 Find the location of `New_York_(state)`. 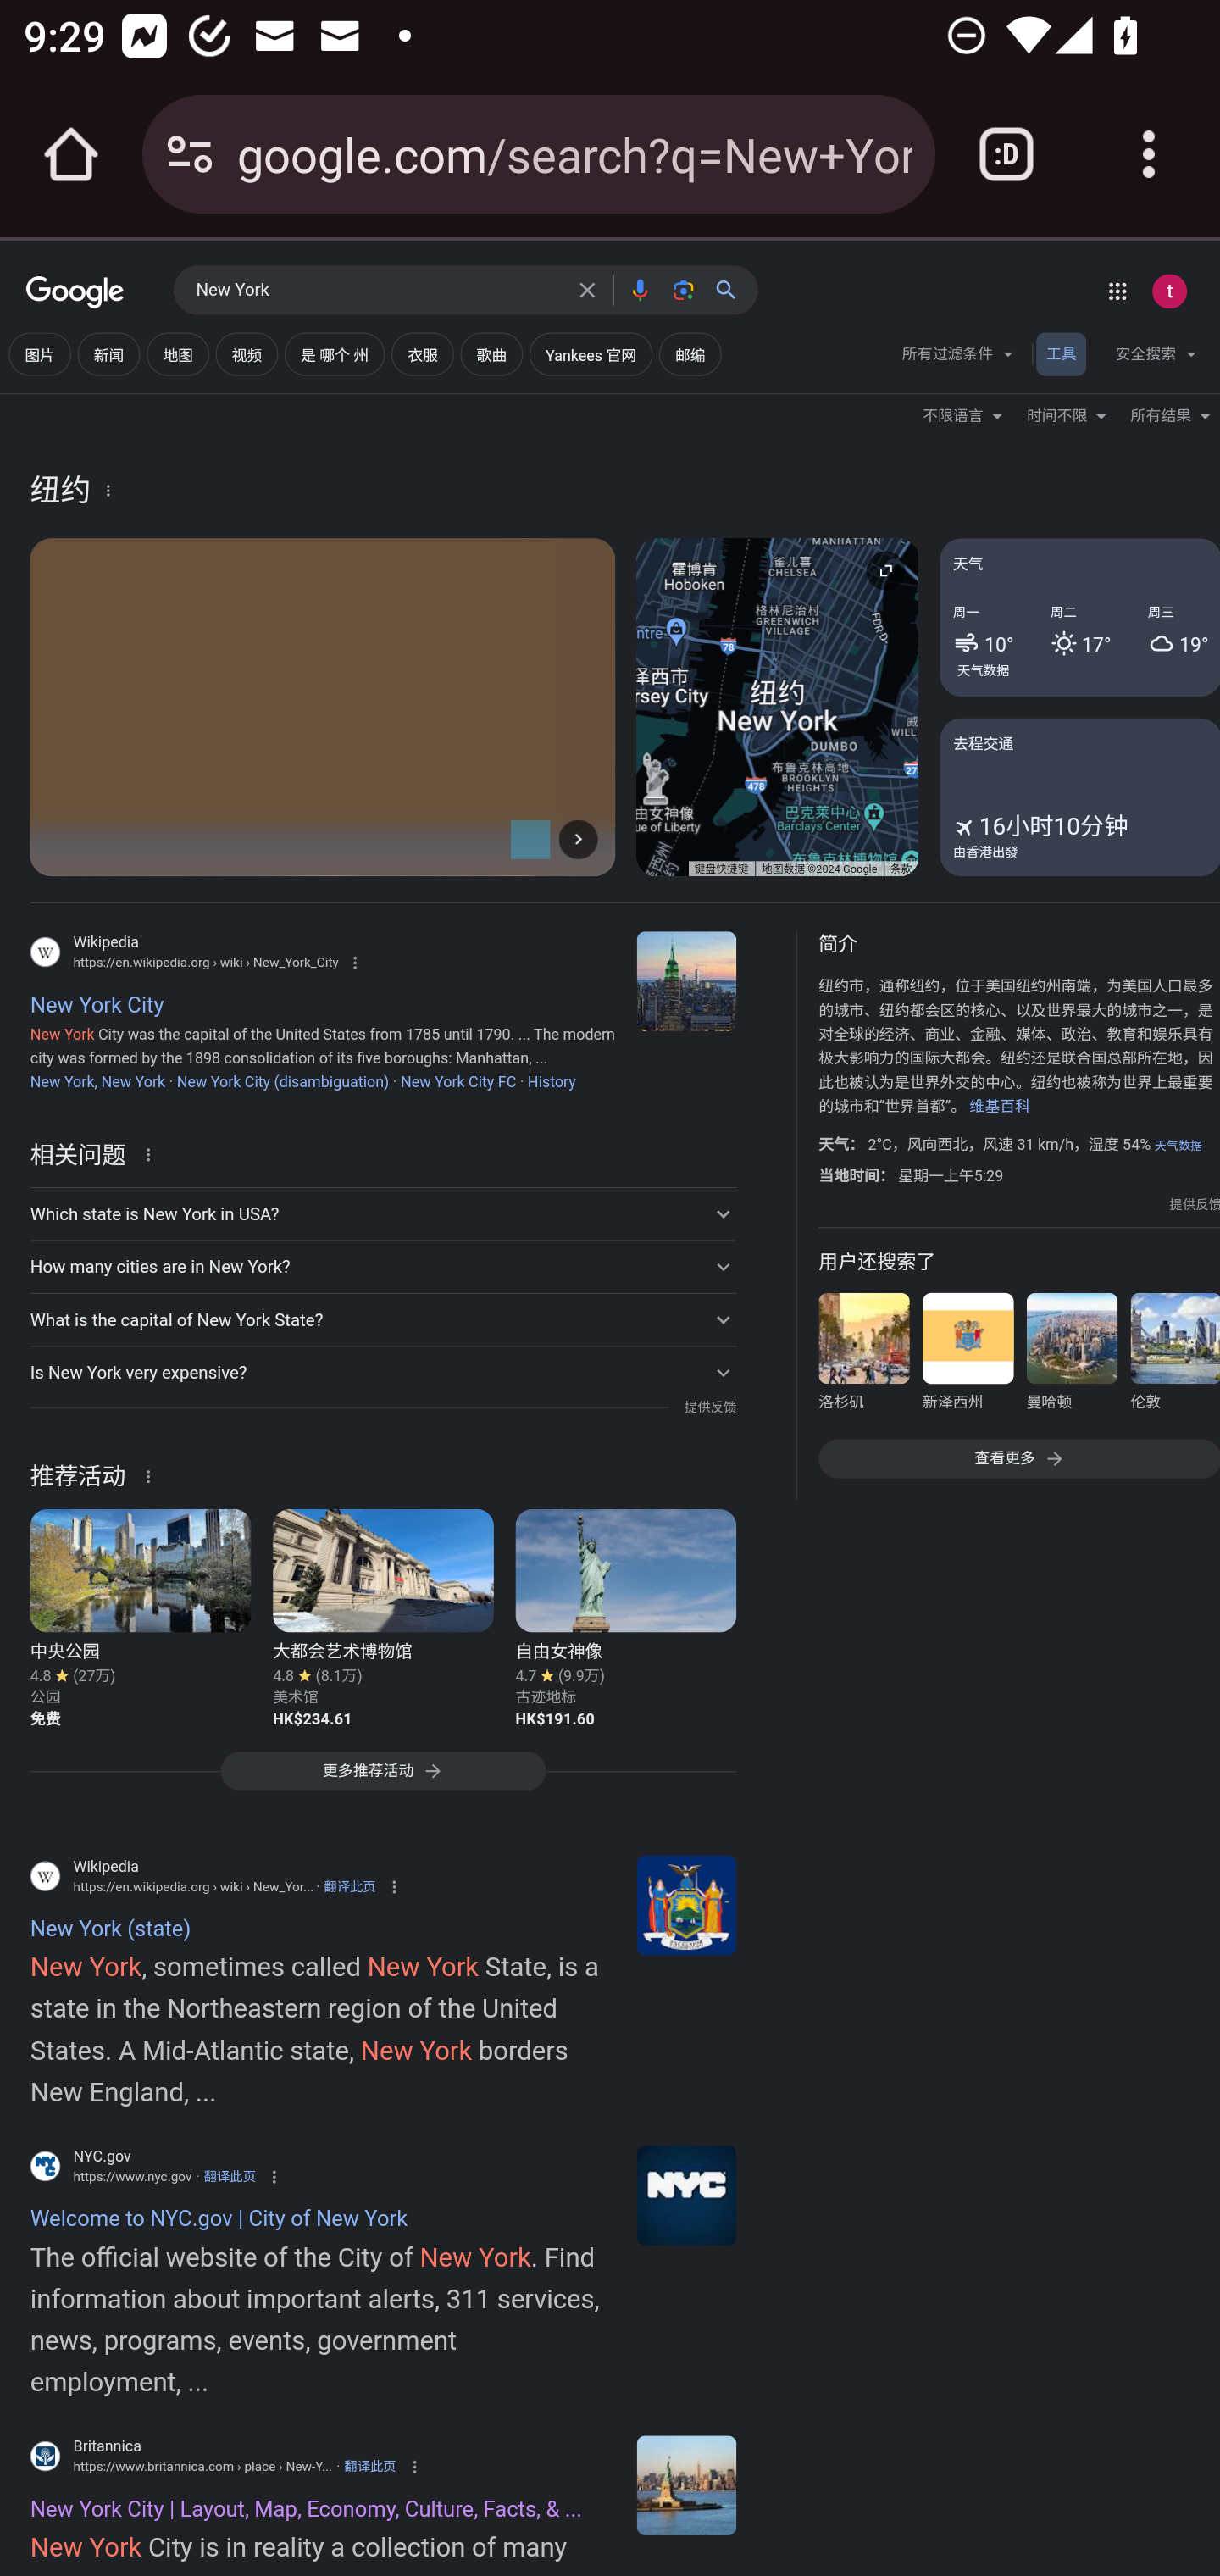

New_York_(state) is located at coordinates (686, 1905).